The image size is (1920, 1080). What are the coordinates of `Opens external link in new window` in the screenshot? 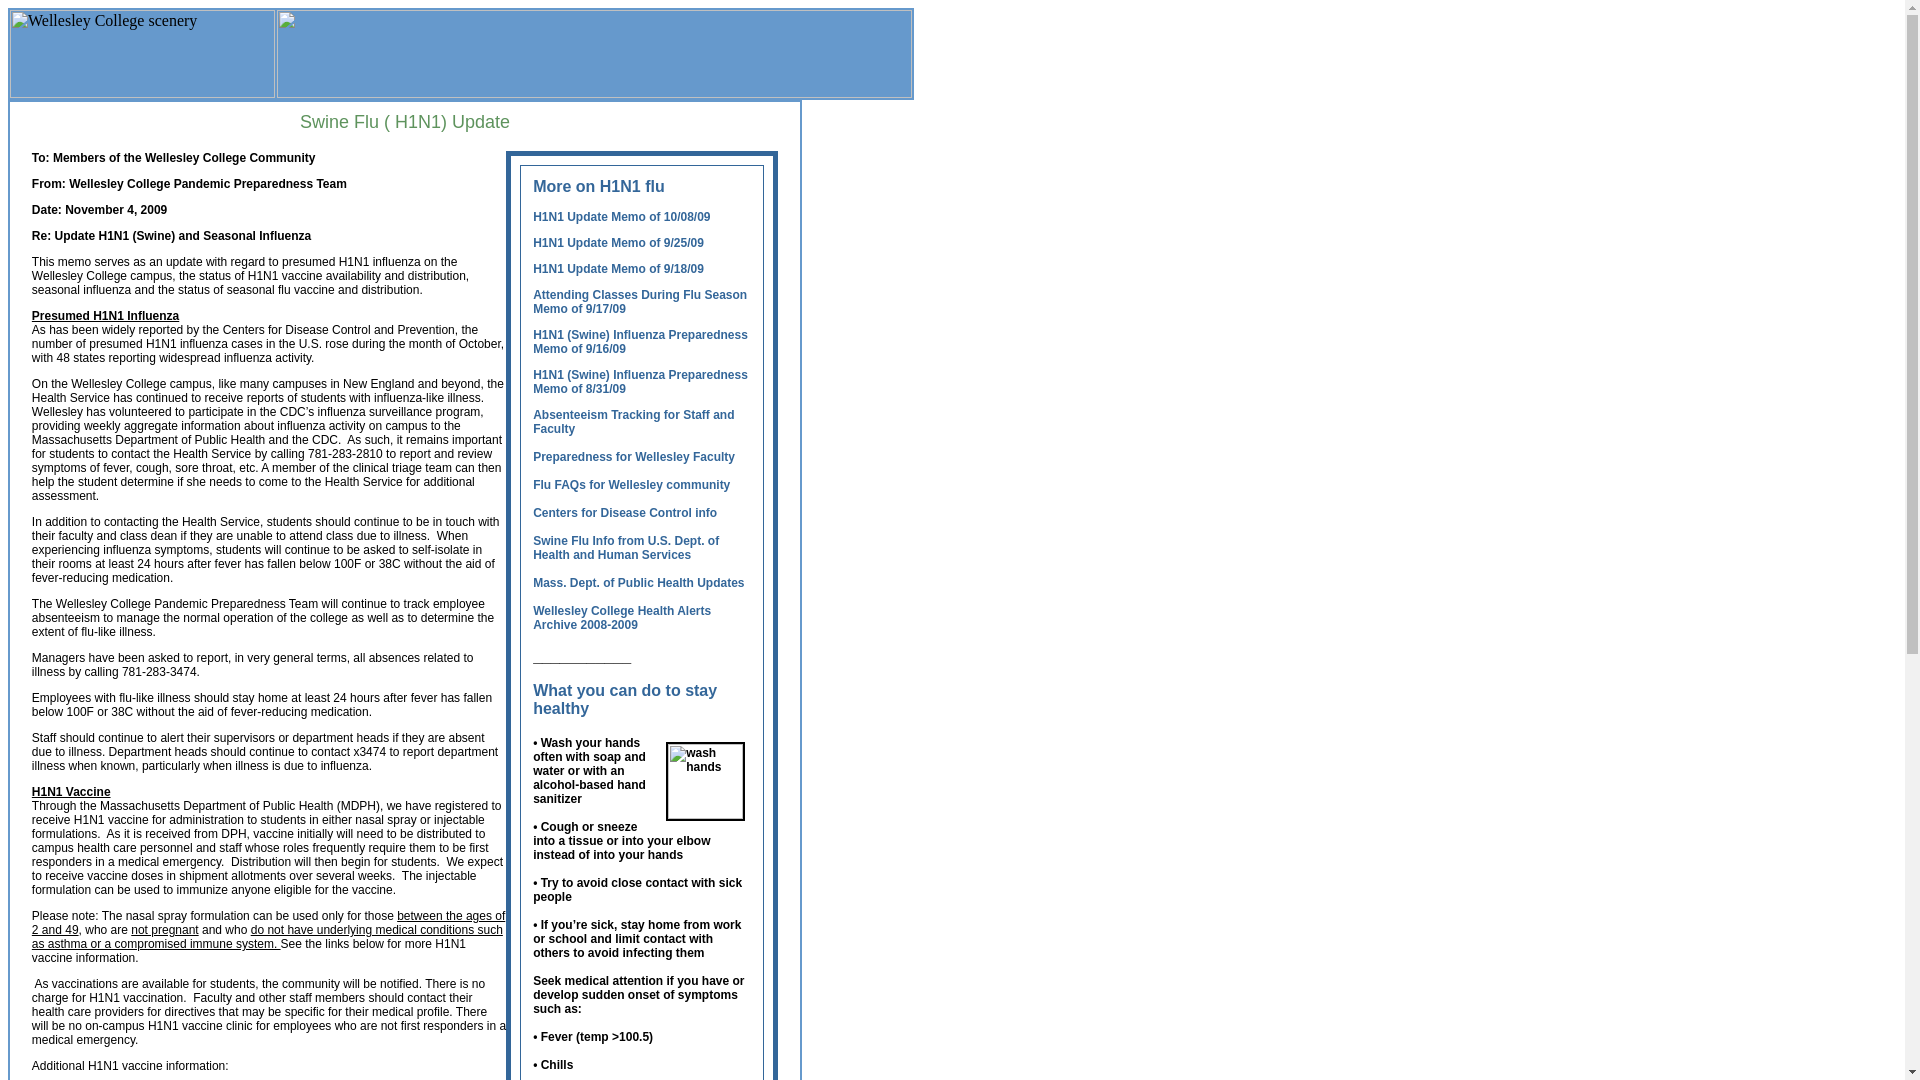 It's located at (634, 471).